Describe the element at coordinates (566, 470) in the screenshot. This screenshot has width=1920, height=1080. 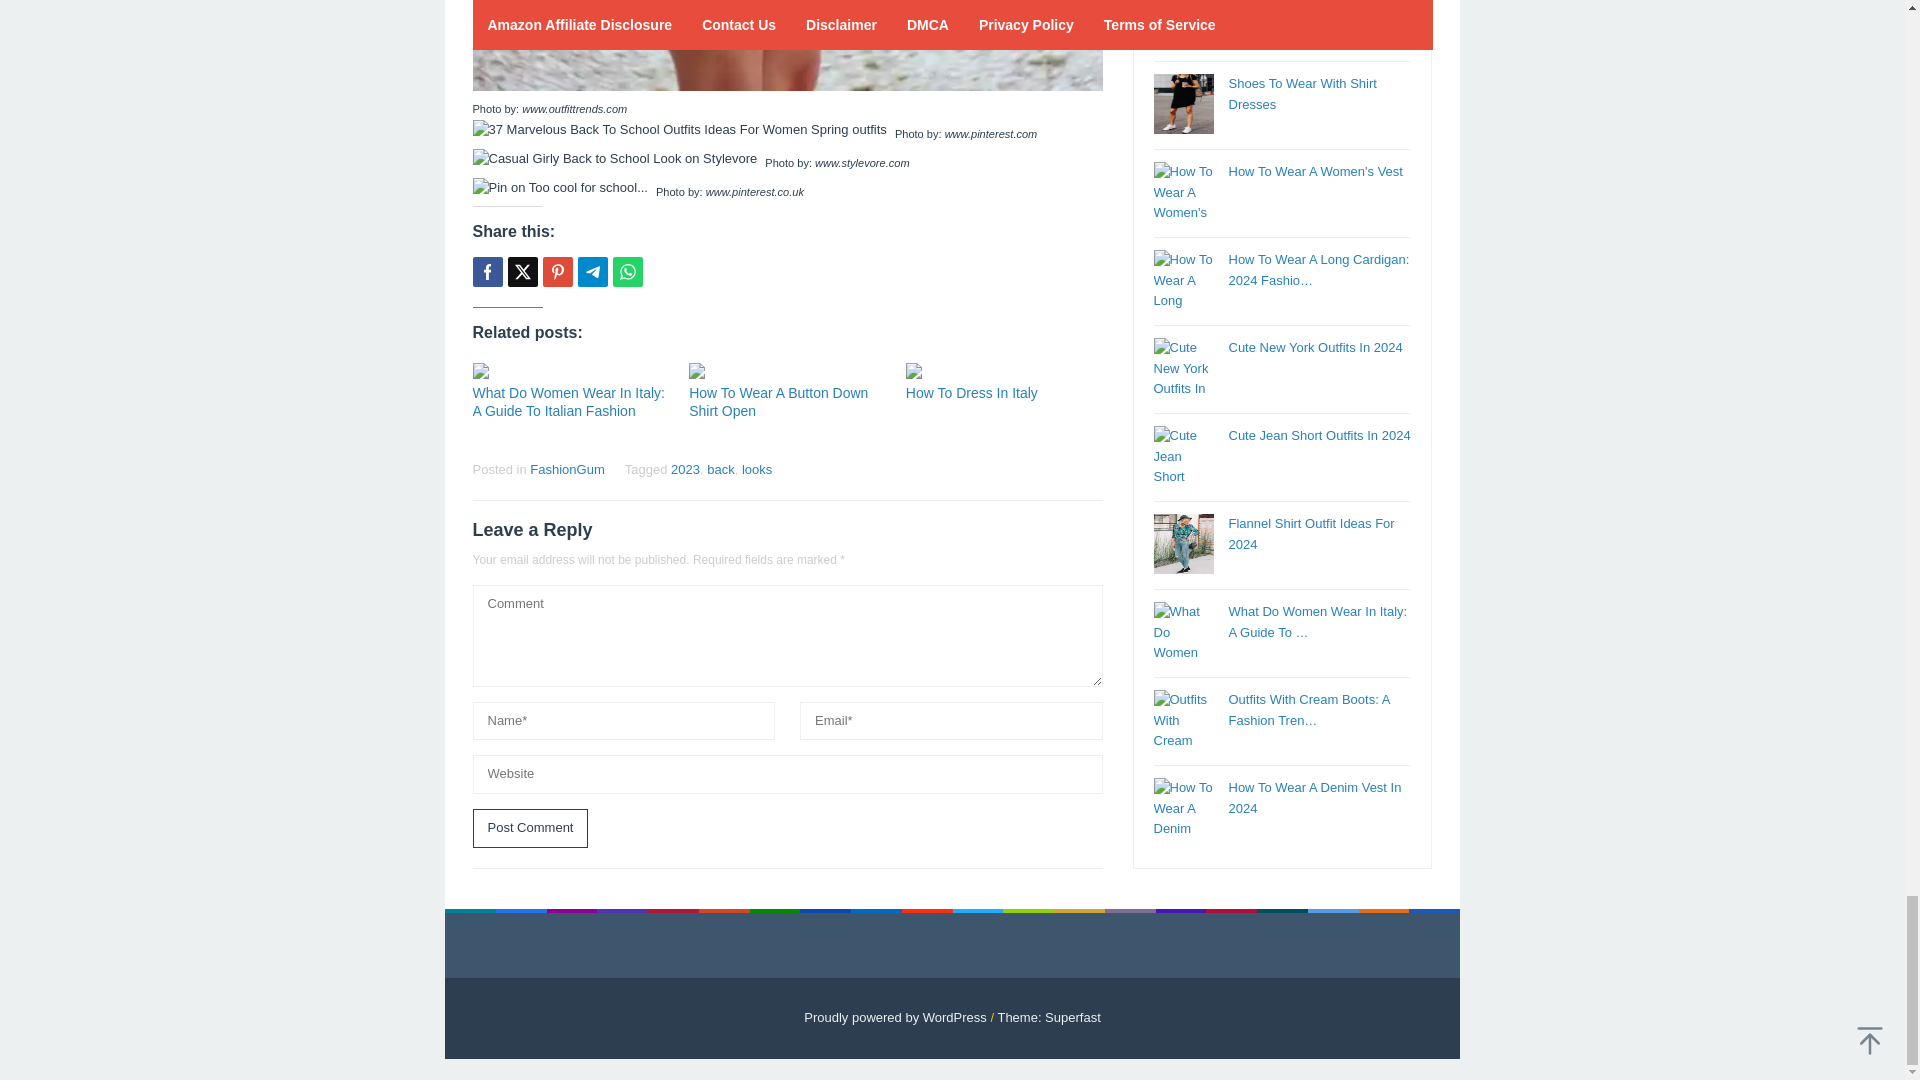
I see `FashionGum` at that location.